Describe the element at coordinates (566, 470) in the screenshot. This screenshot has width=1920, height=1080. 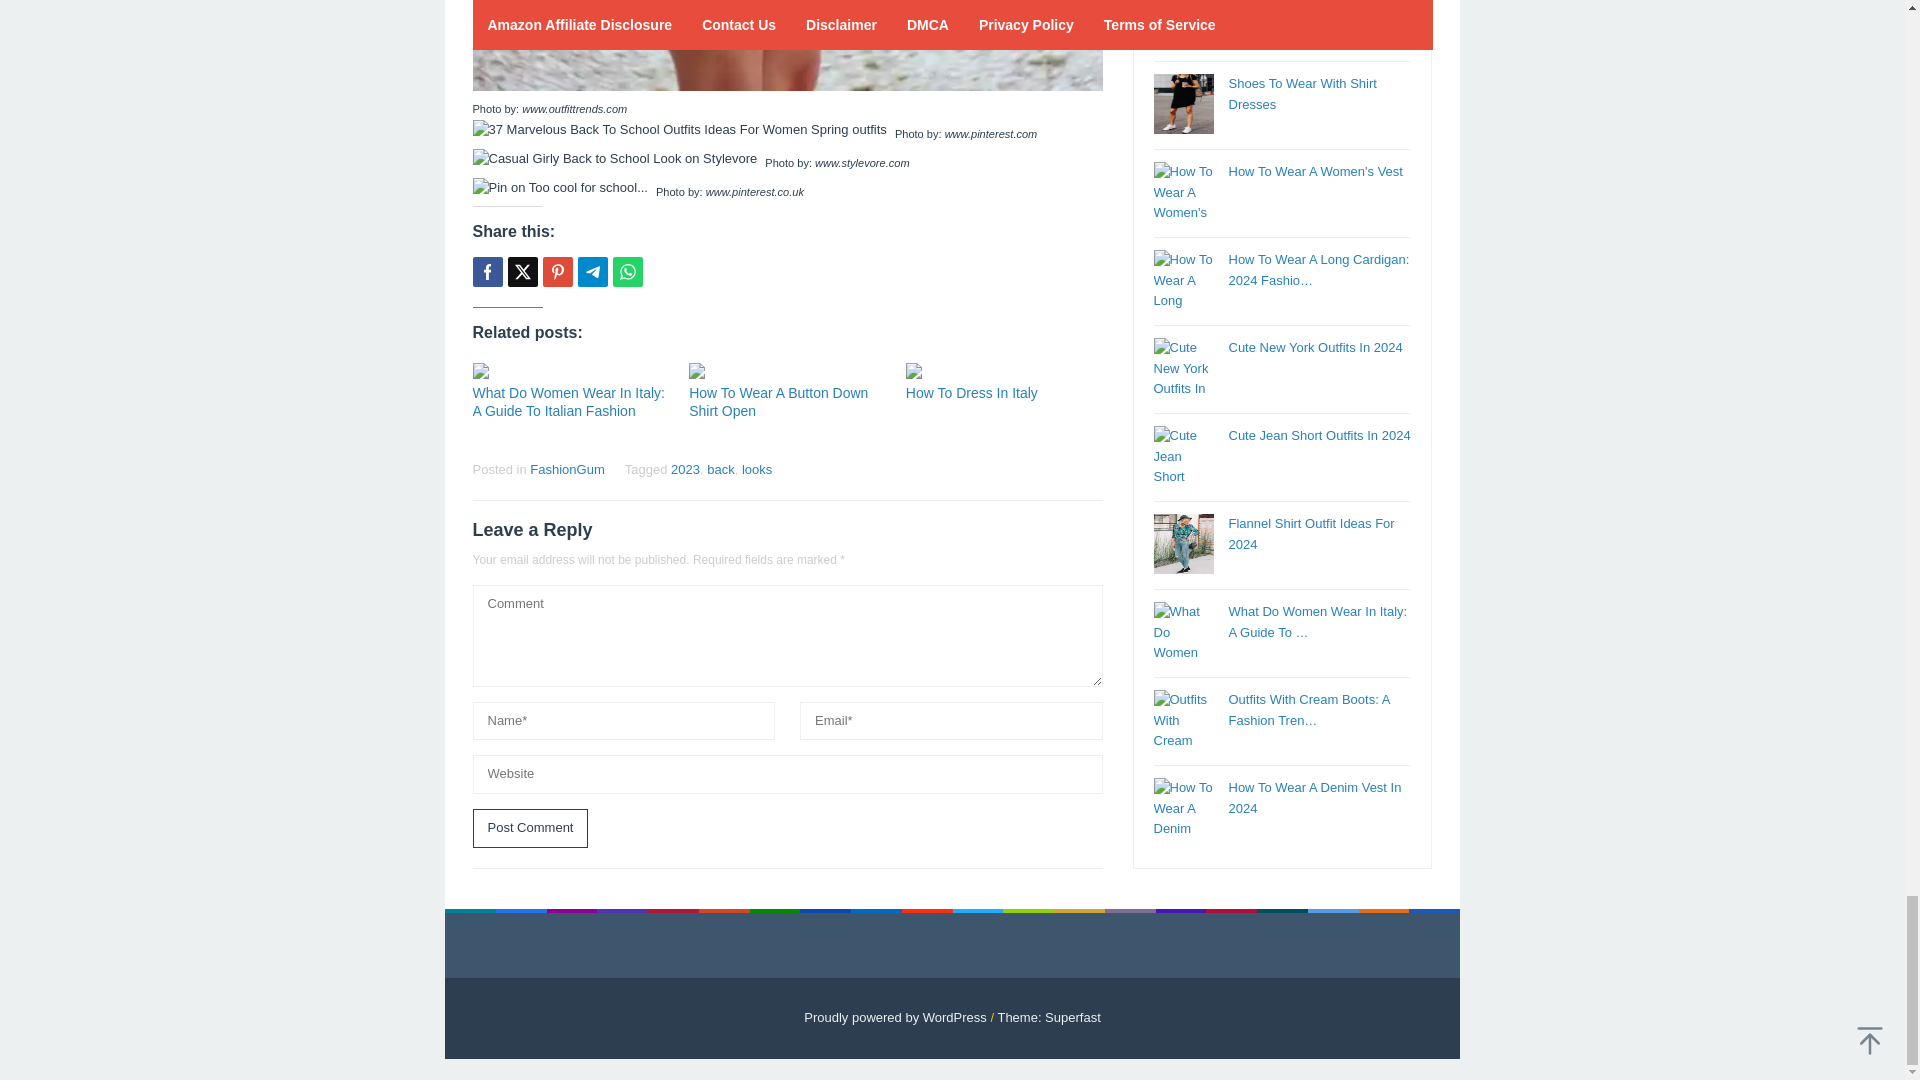
I see `FashionGum` at that location.